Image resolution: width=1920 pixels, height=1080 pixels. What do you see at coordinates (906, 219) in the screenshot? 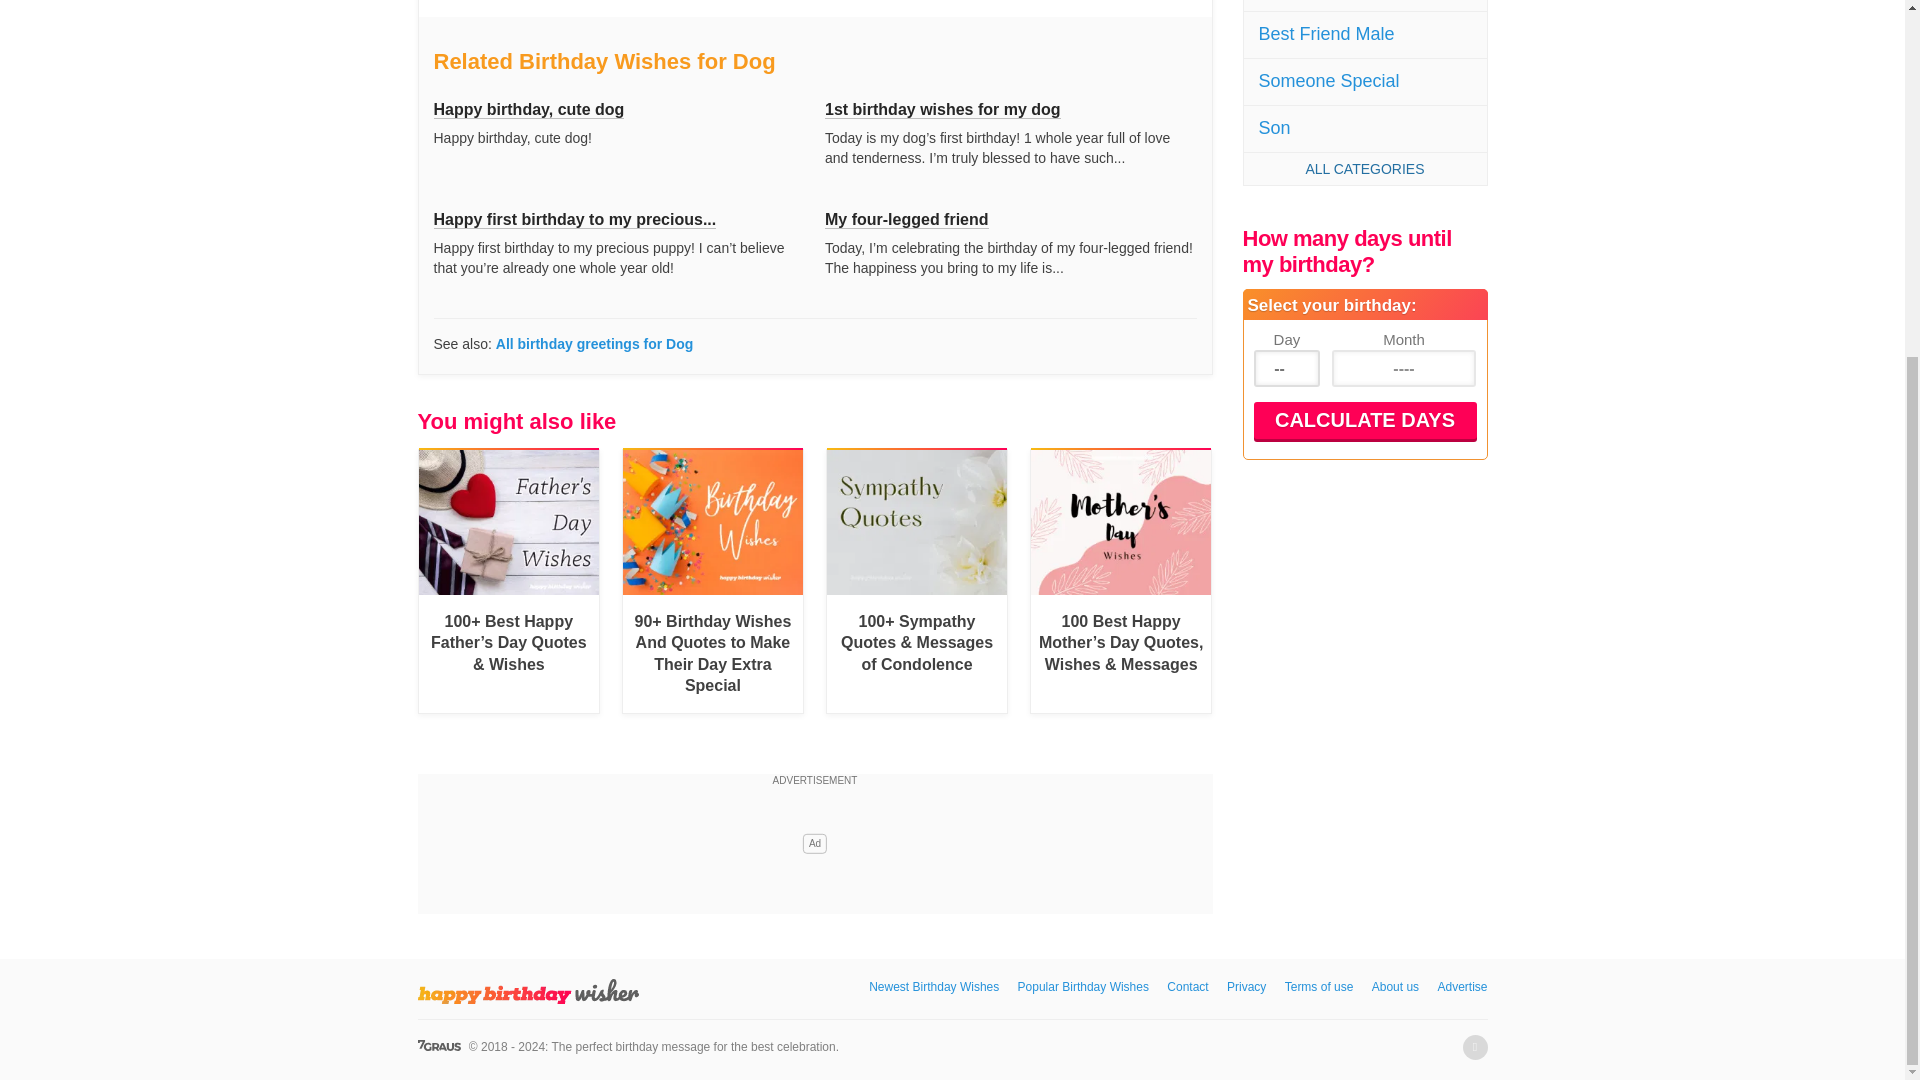
I see `My four-legged friend` at bounding box center [906, 219].